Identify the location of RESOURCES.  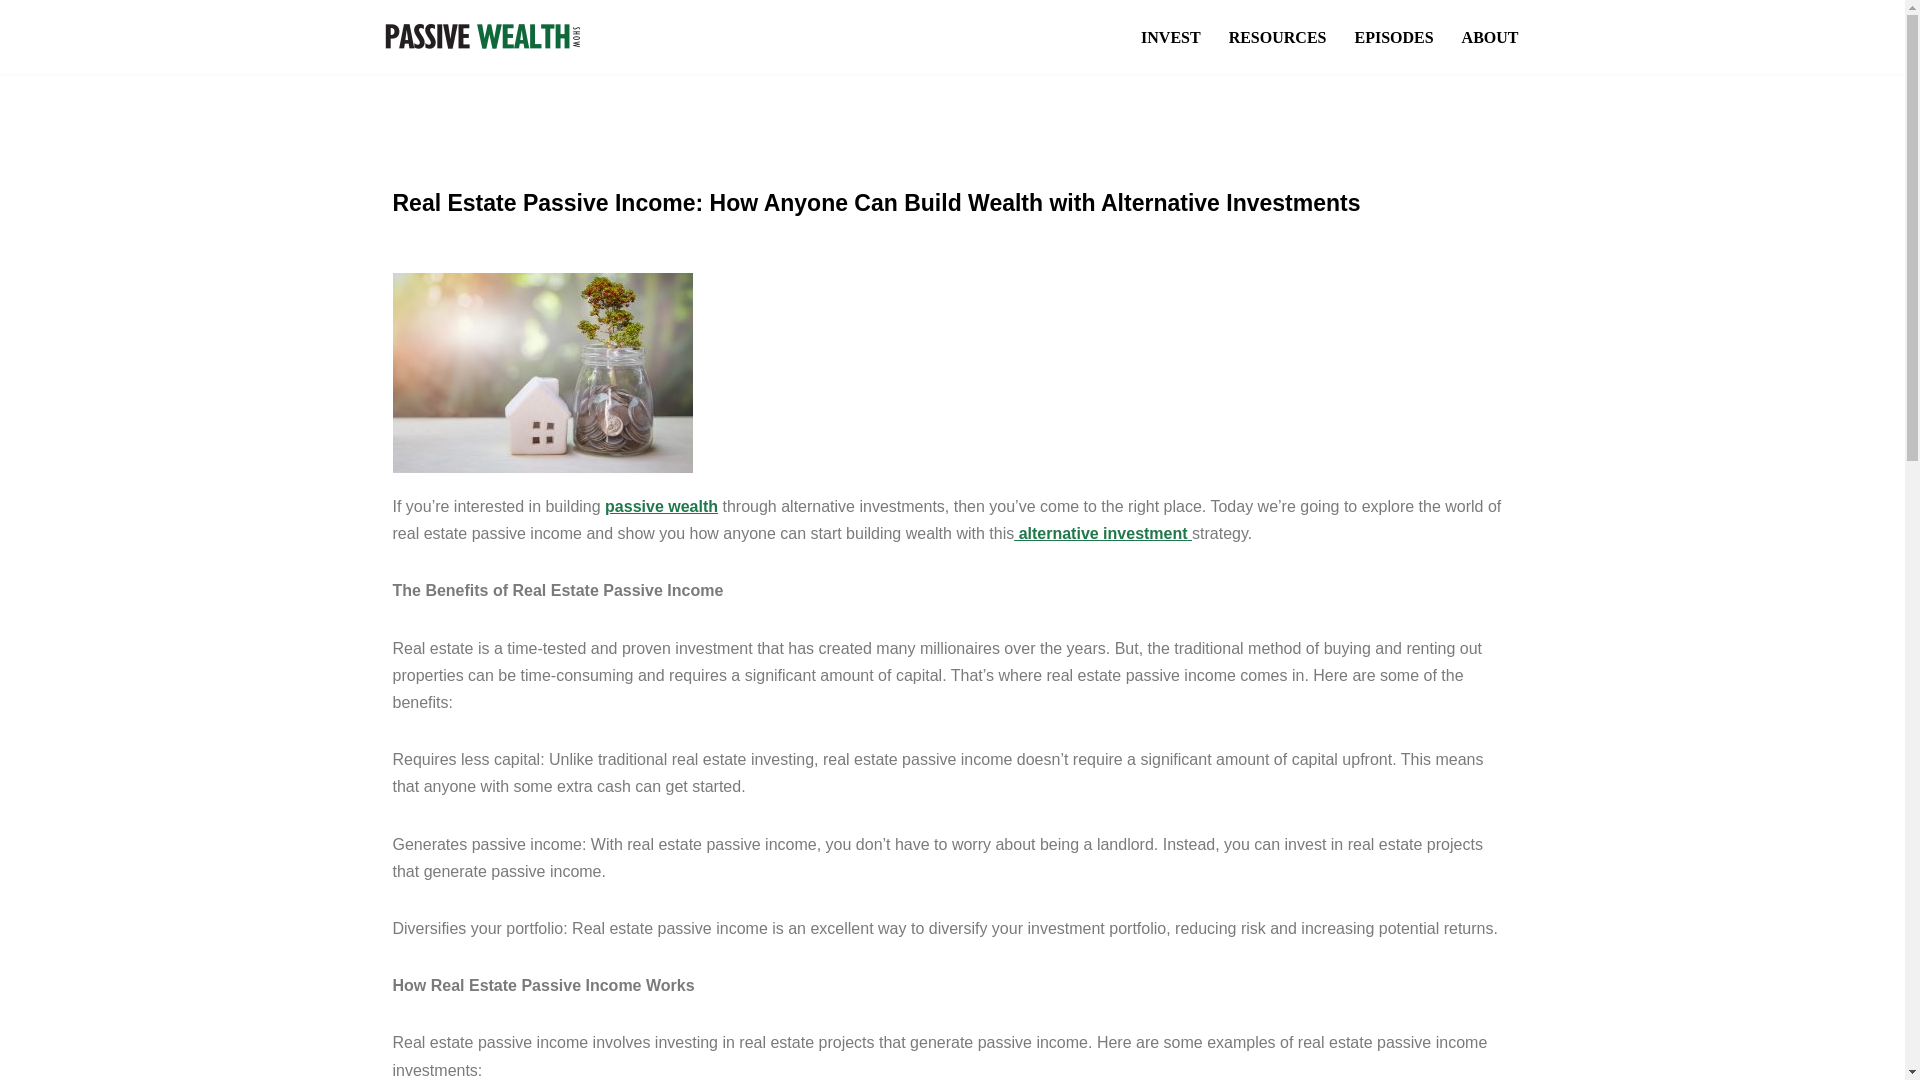
(1277, 36).